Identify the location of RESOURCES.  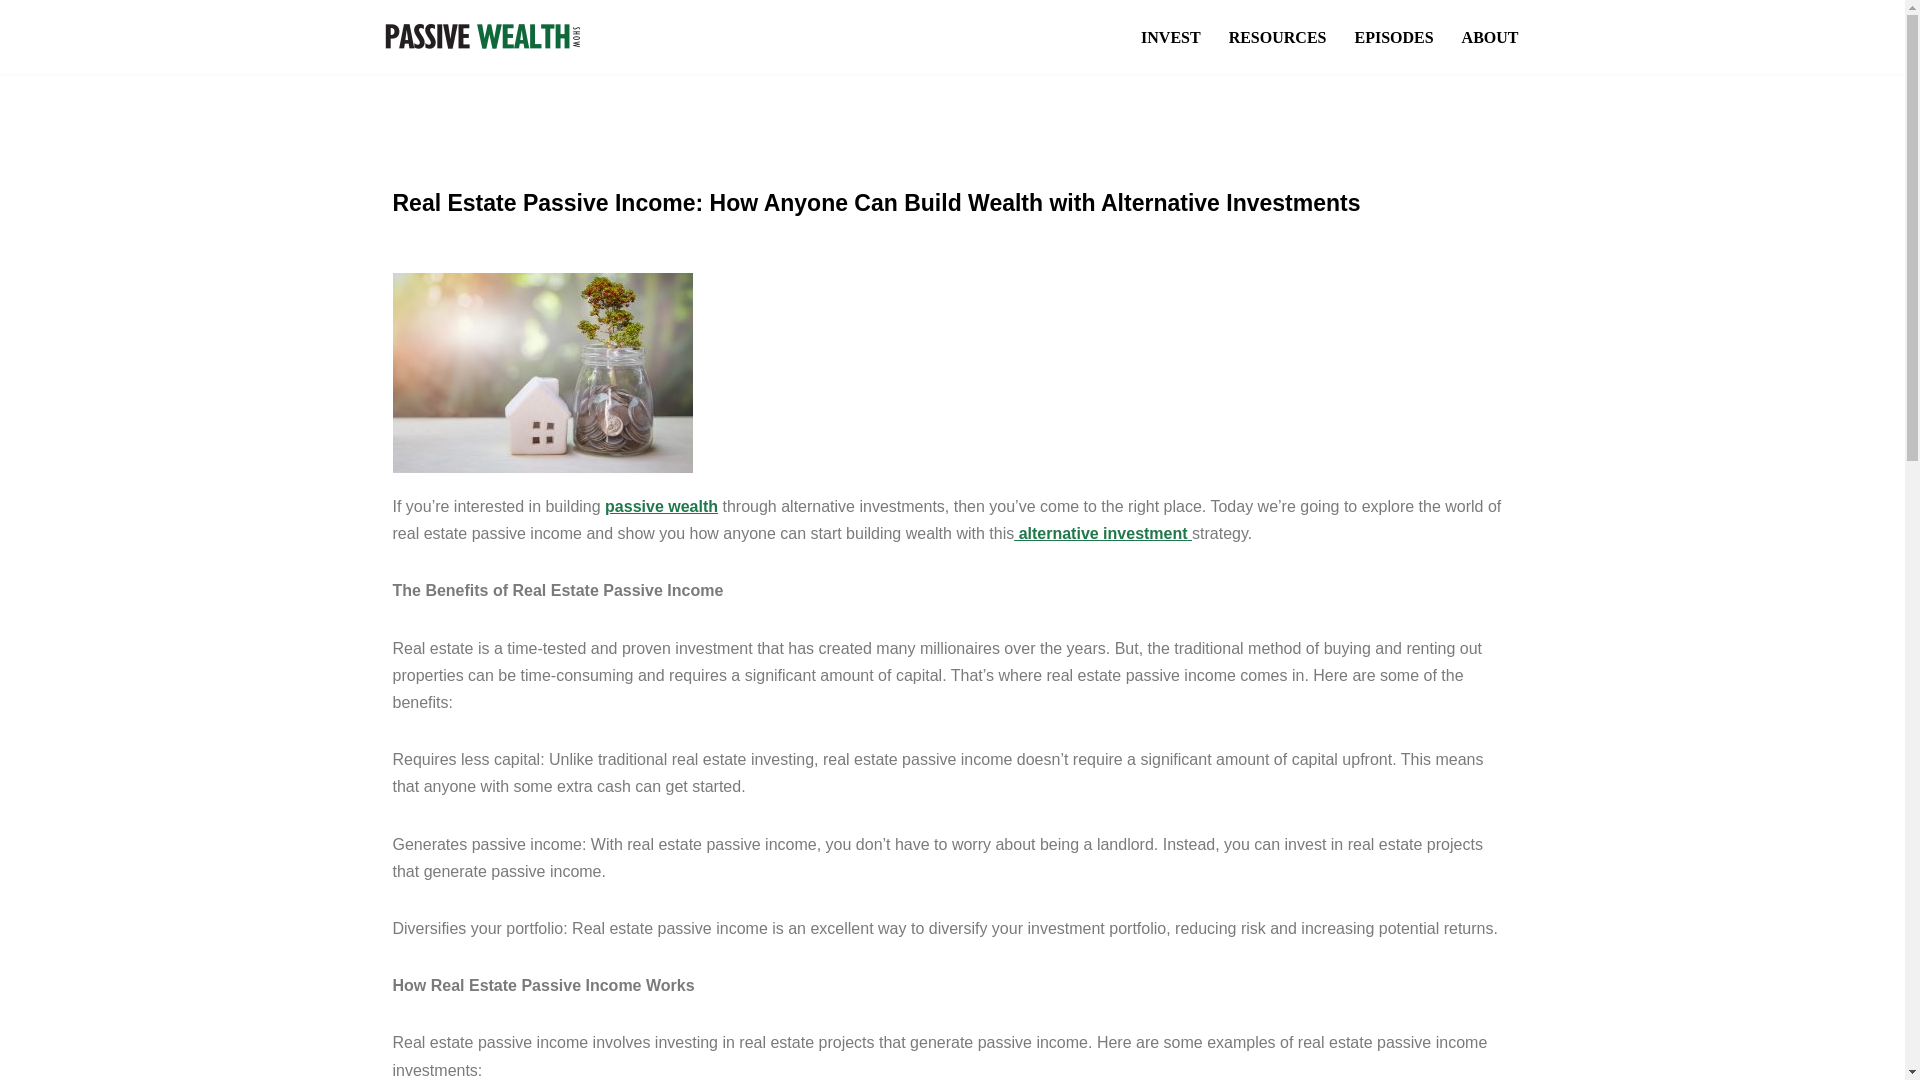
(1277, 36).